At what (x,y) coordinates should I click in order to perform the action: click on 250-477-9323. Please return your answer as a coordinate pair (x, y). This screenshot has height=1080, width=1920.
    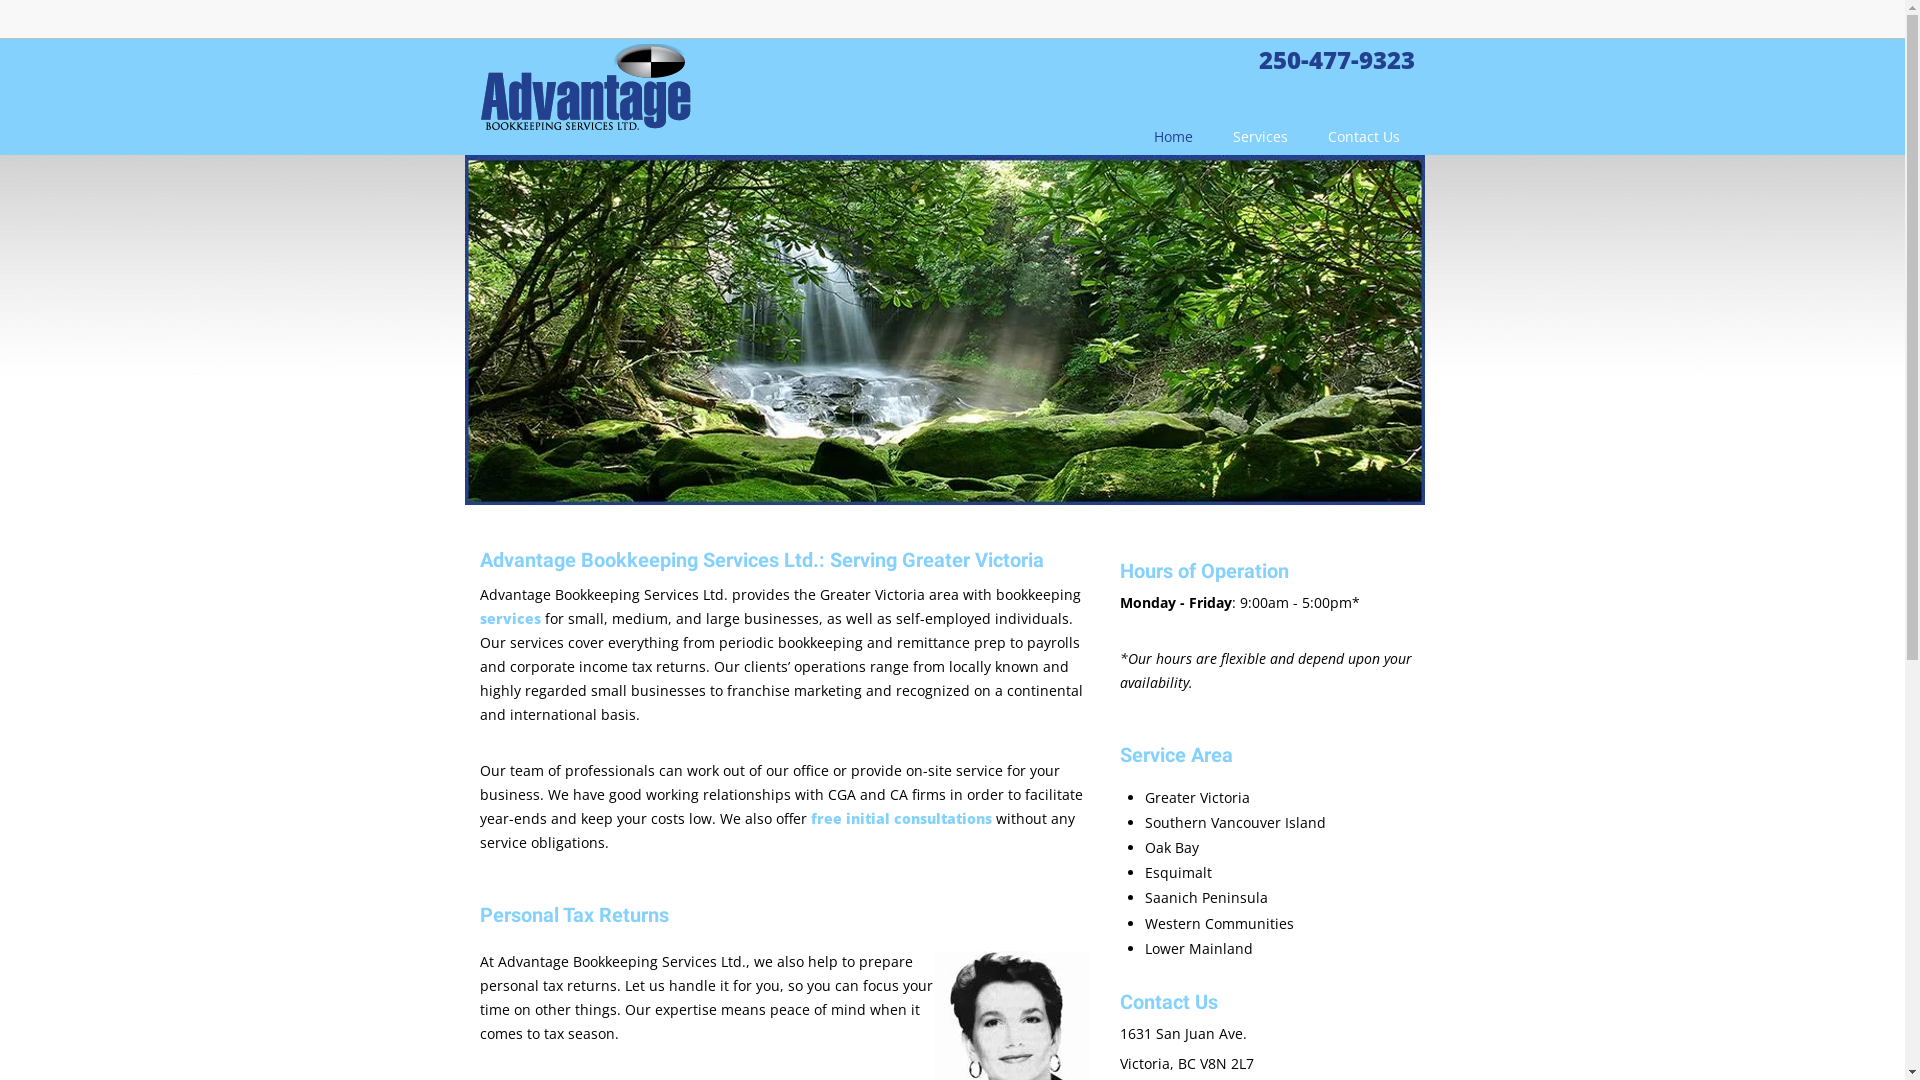
    Looking at the image, I should click on (1336, 66).